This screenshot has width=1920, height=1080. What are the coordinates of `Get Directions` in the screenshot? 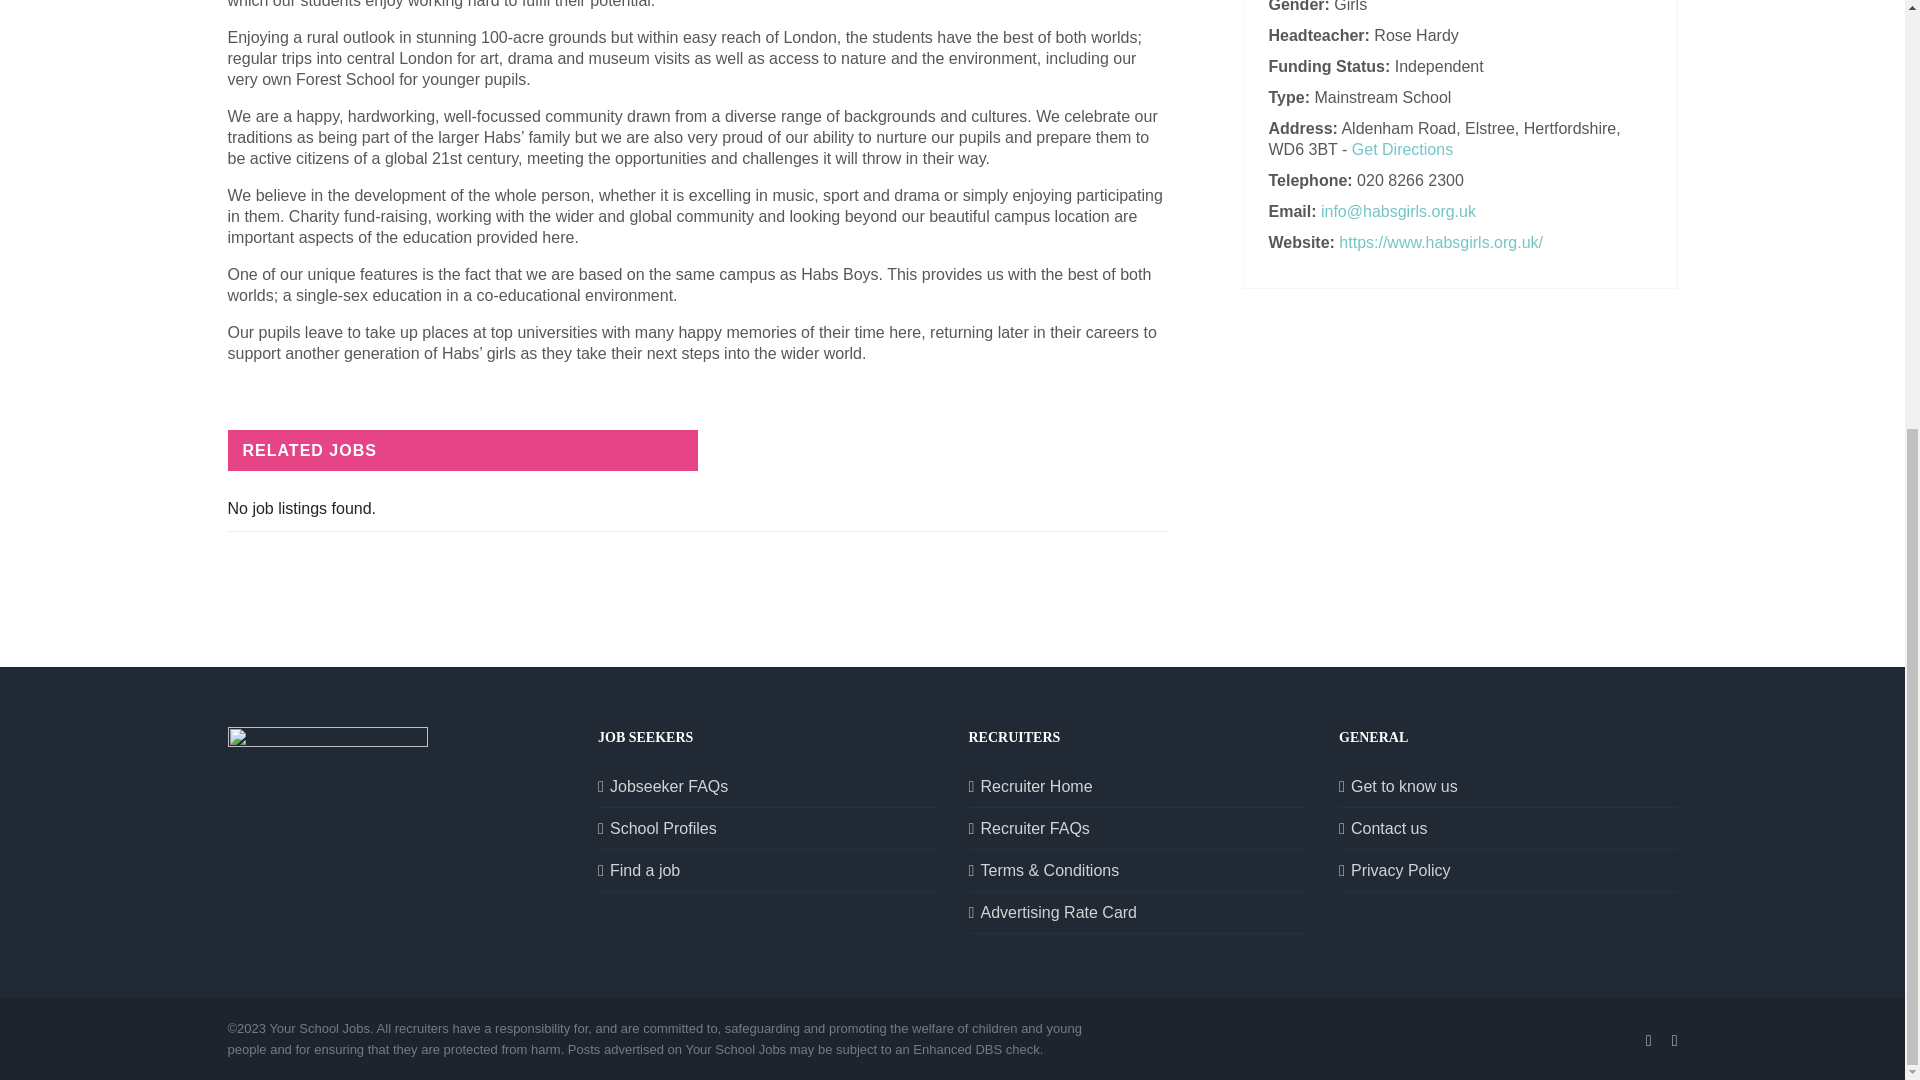 It's located at (1402, 149).